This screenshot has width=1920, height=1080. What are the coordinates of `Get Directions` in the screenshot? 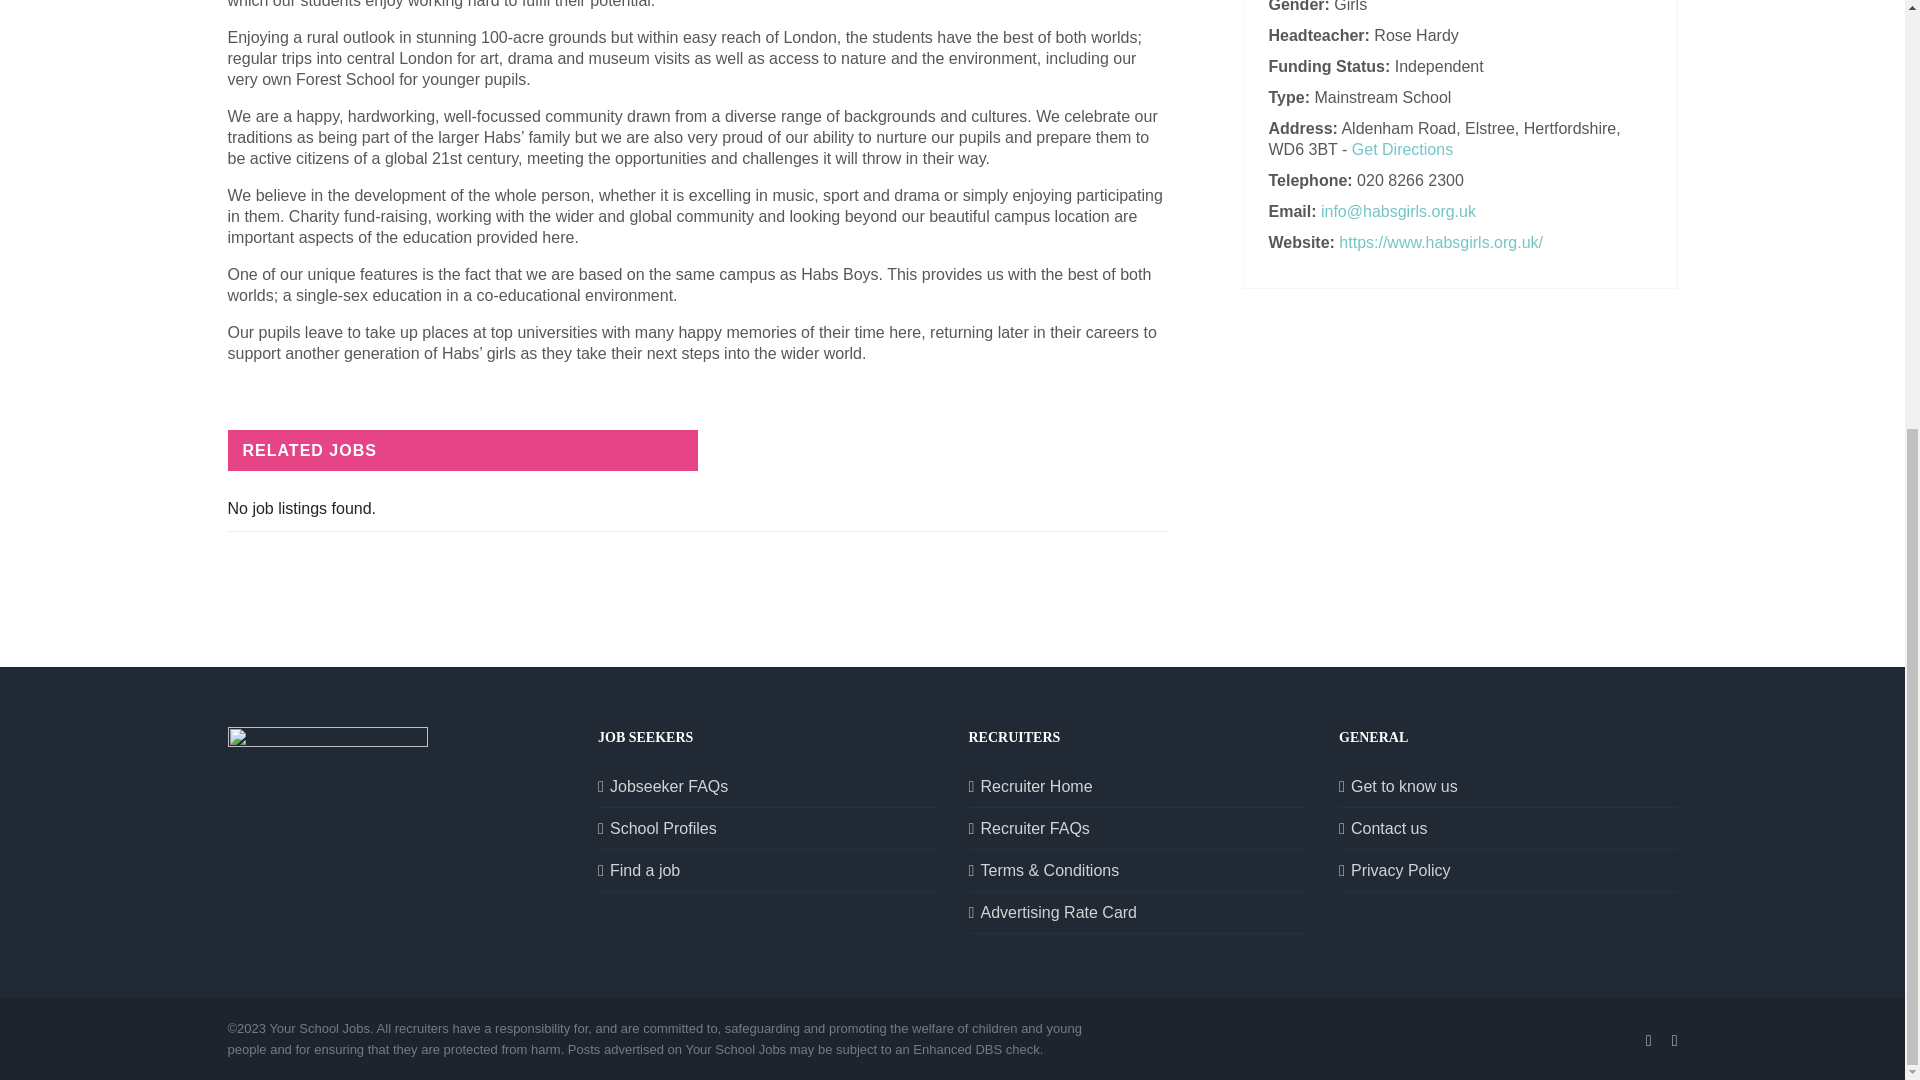 It's located at (1402, 149).